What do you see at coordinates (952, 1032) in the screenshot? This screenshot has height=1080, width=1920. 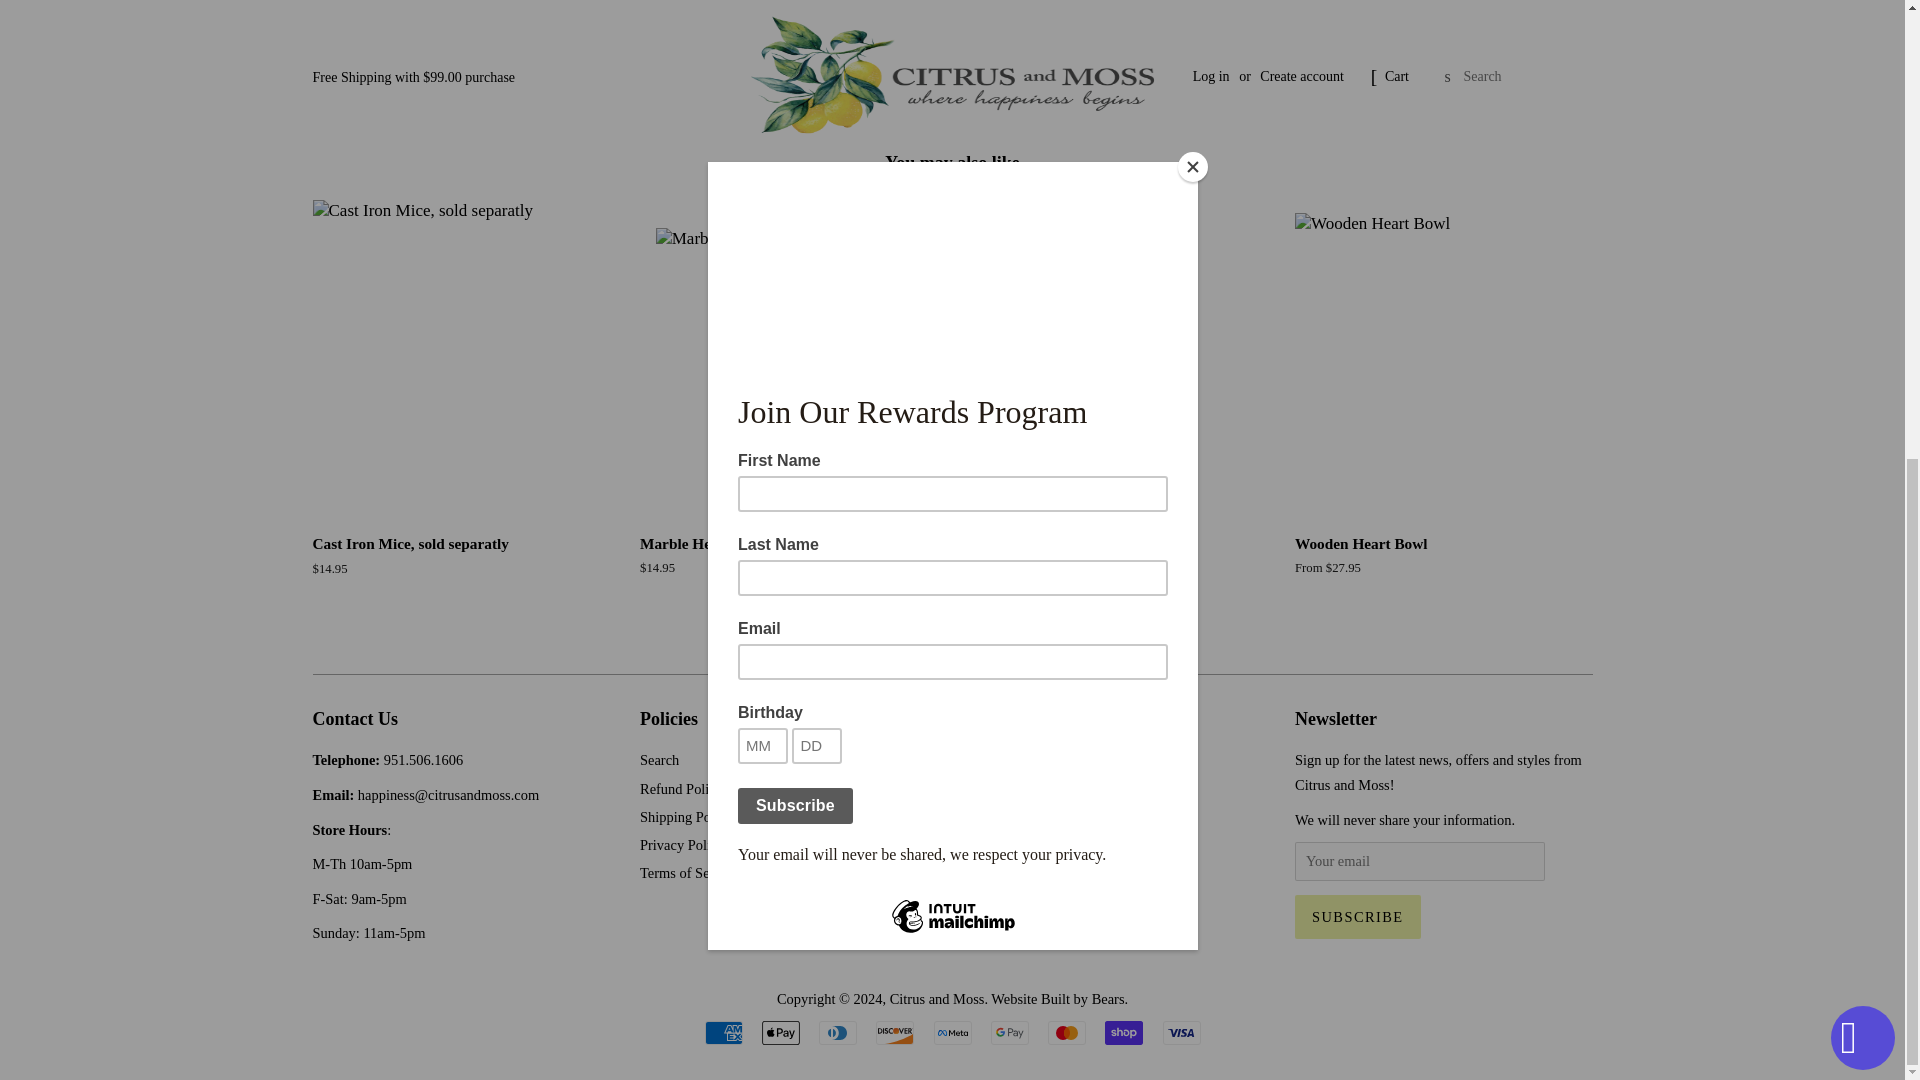 I see `Meta Pay` at bounding box center [952, 1032].